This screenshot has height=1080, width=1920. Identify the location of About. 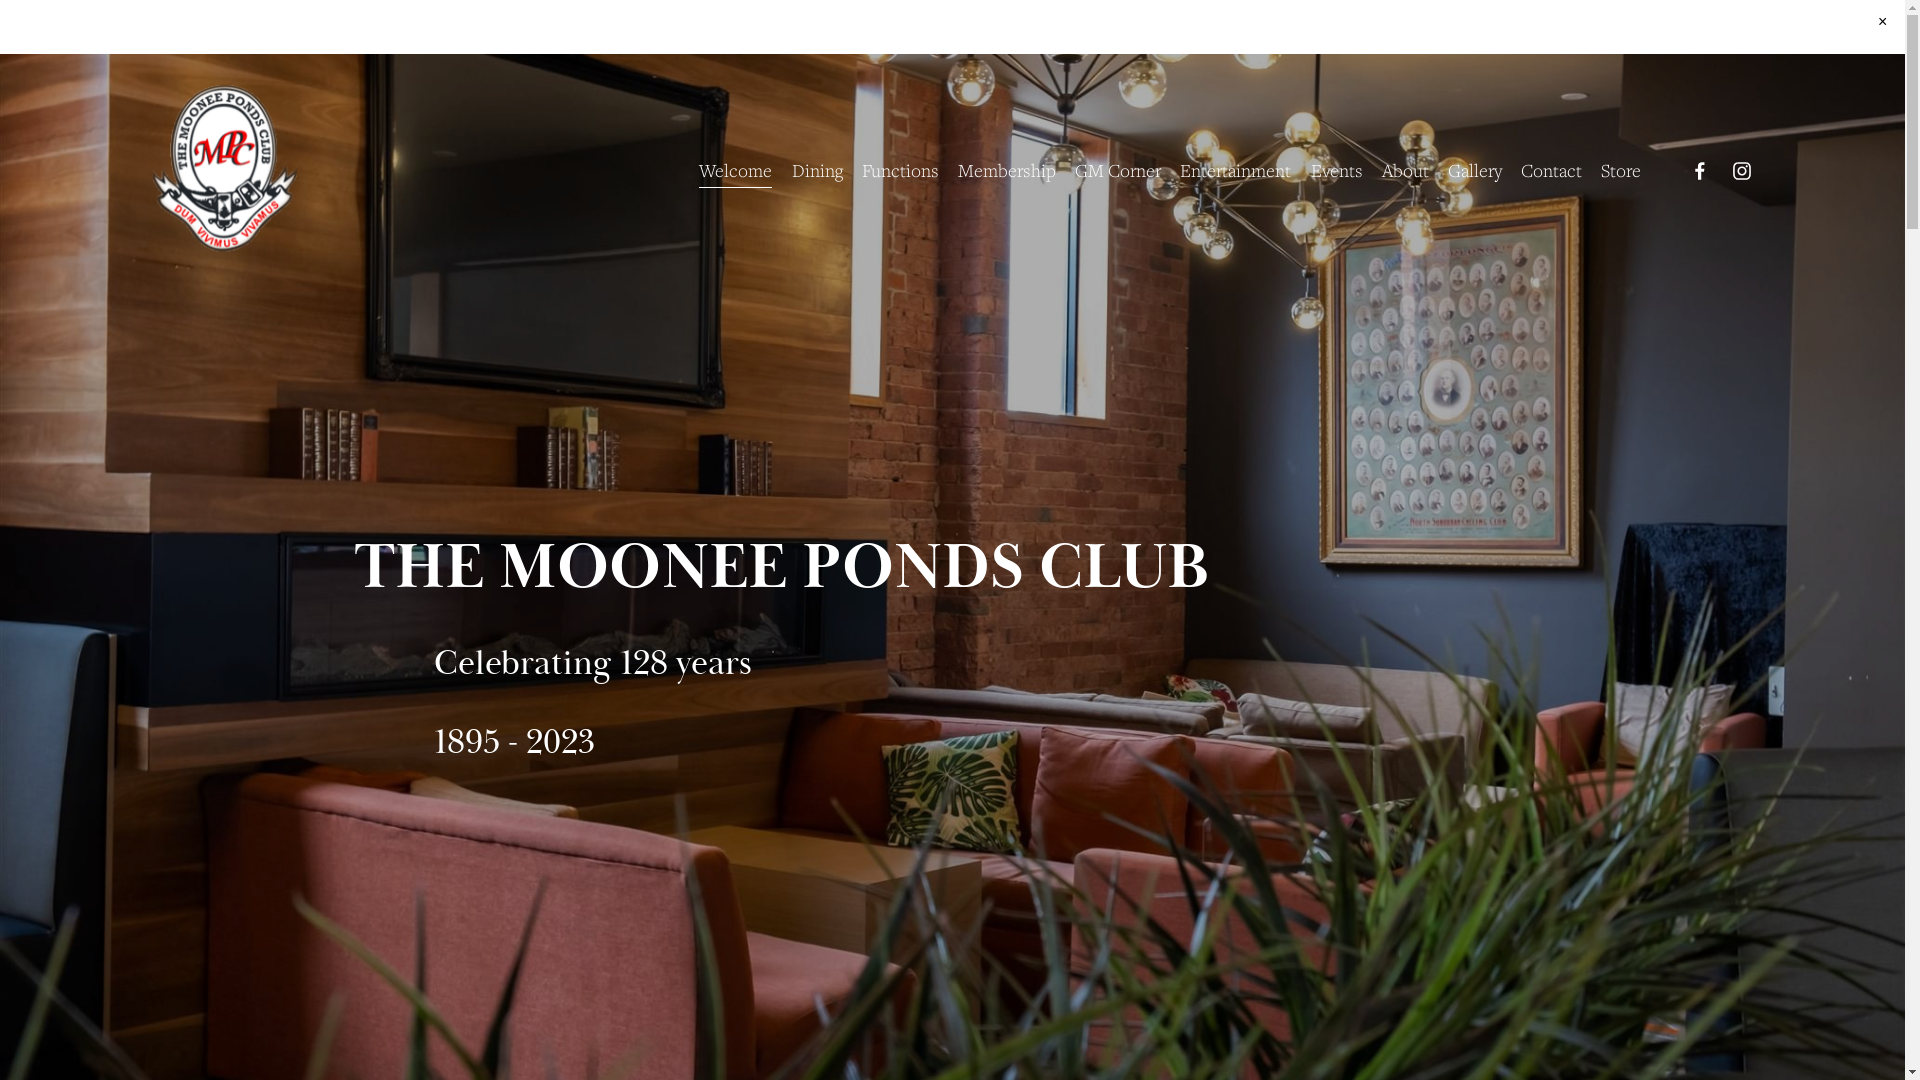
(1406, 171).